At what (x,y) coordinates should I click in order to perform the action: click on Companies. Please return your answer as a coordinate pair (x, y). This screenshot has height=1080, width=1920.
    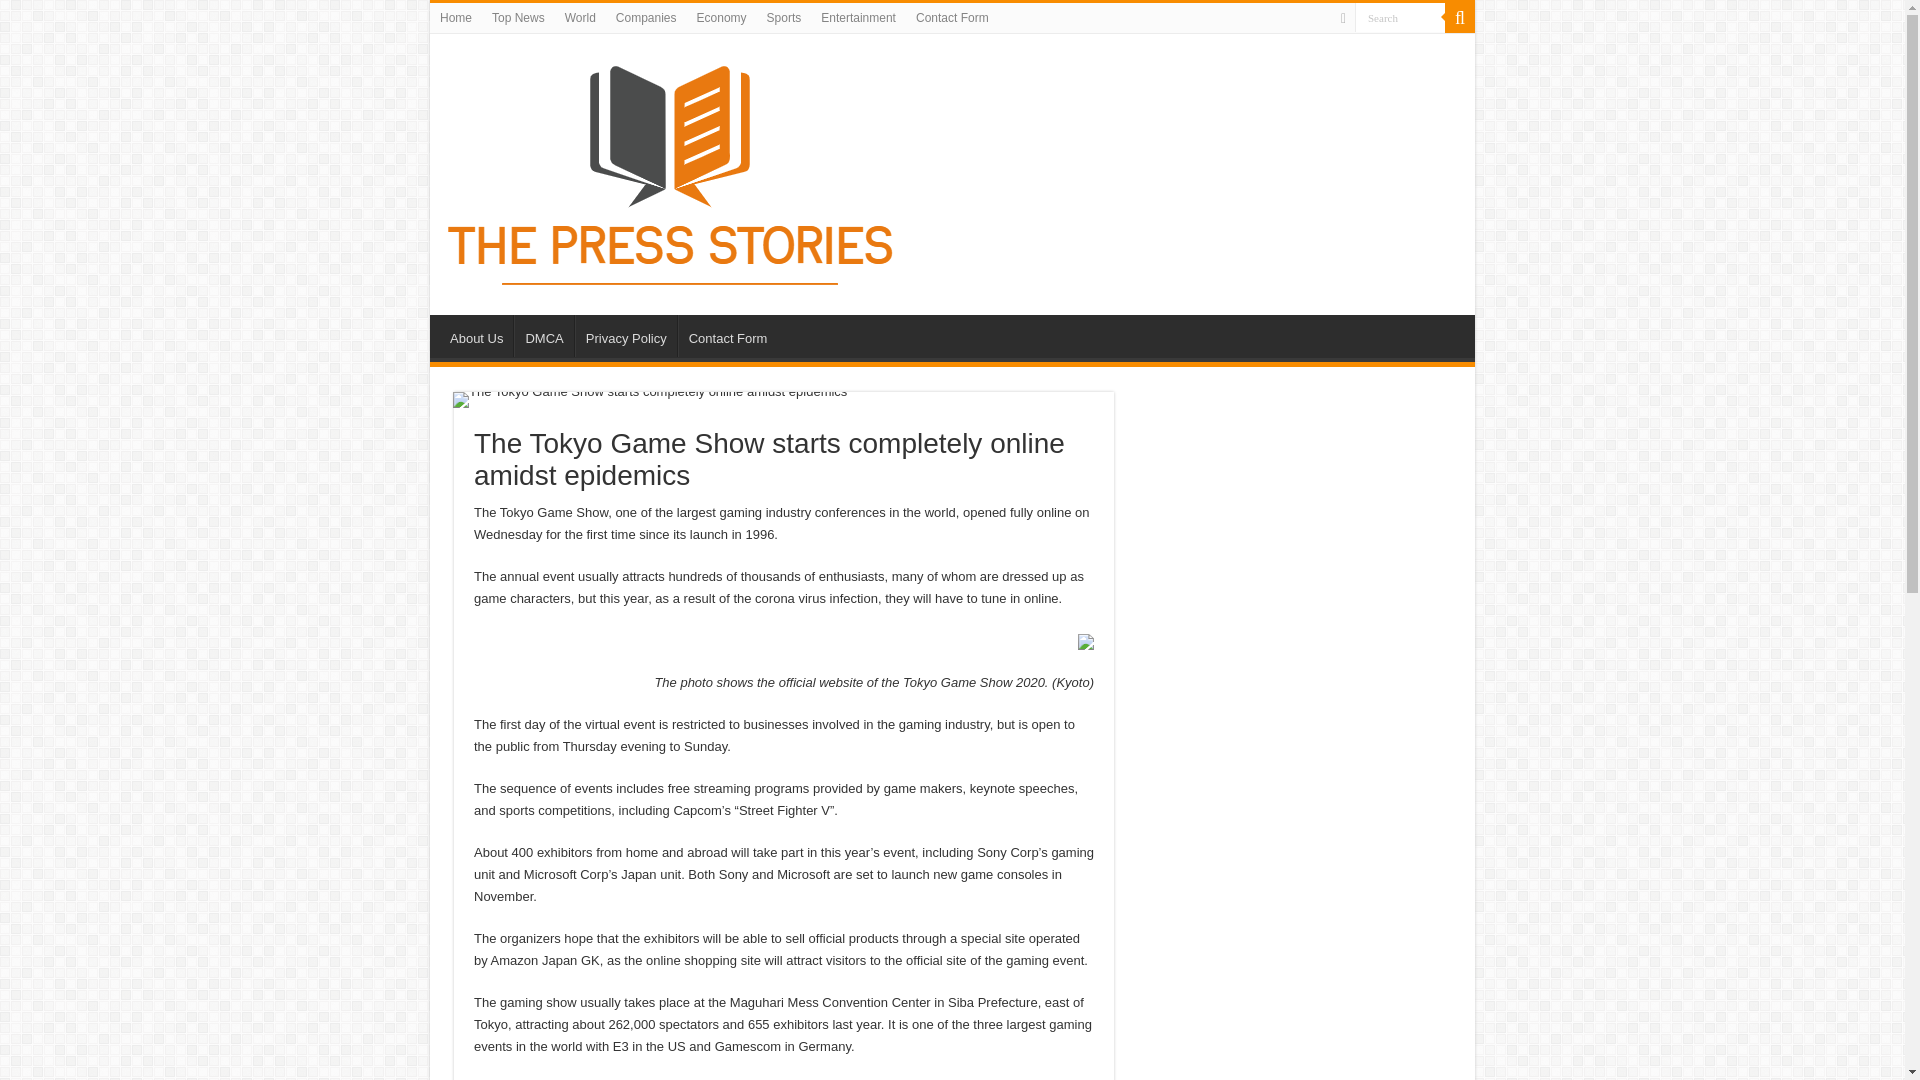
    Looking at the image, I should click on (646, 18).